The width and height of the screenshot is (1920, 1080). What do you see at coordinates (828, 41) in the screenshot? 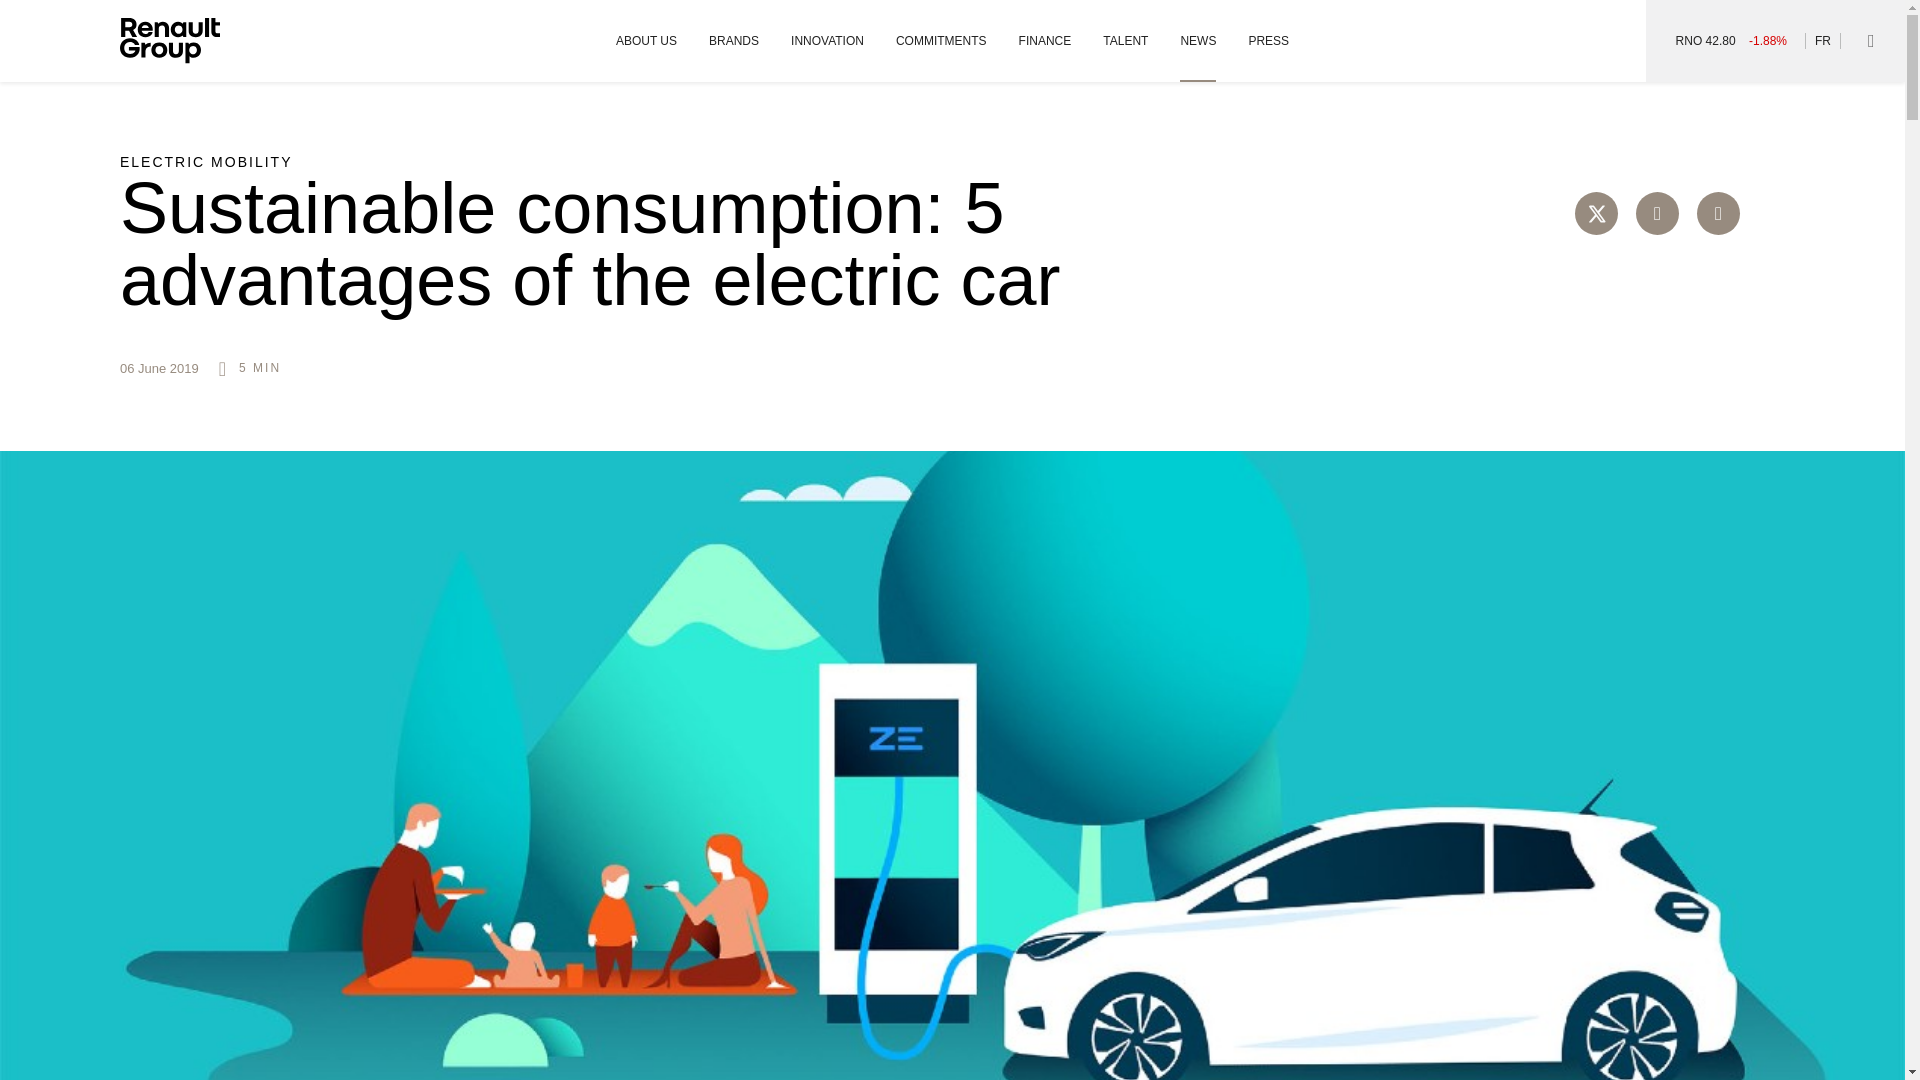
I see `INNOVATION` at bounding box center [828, 41].